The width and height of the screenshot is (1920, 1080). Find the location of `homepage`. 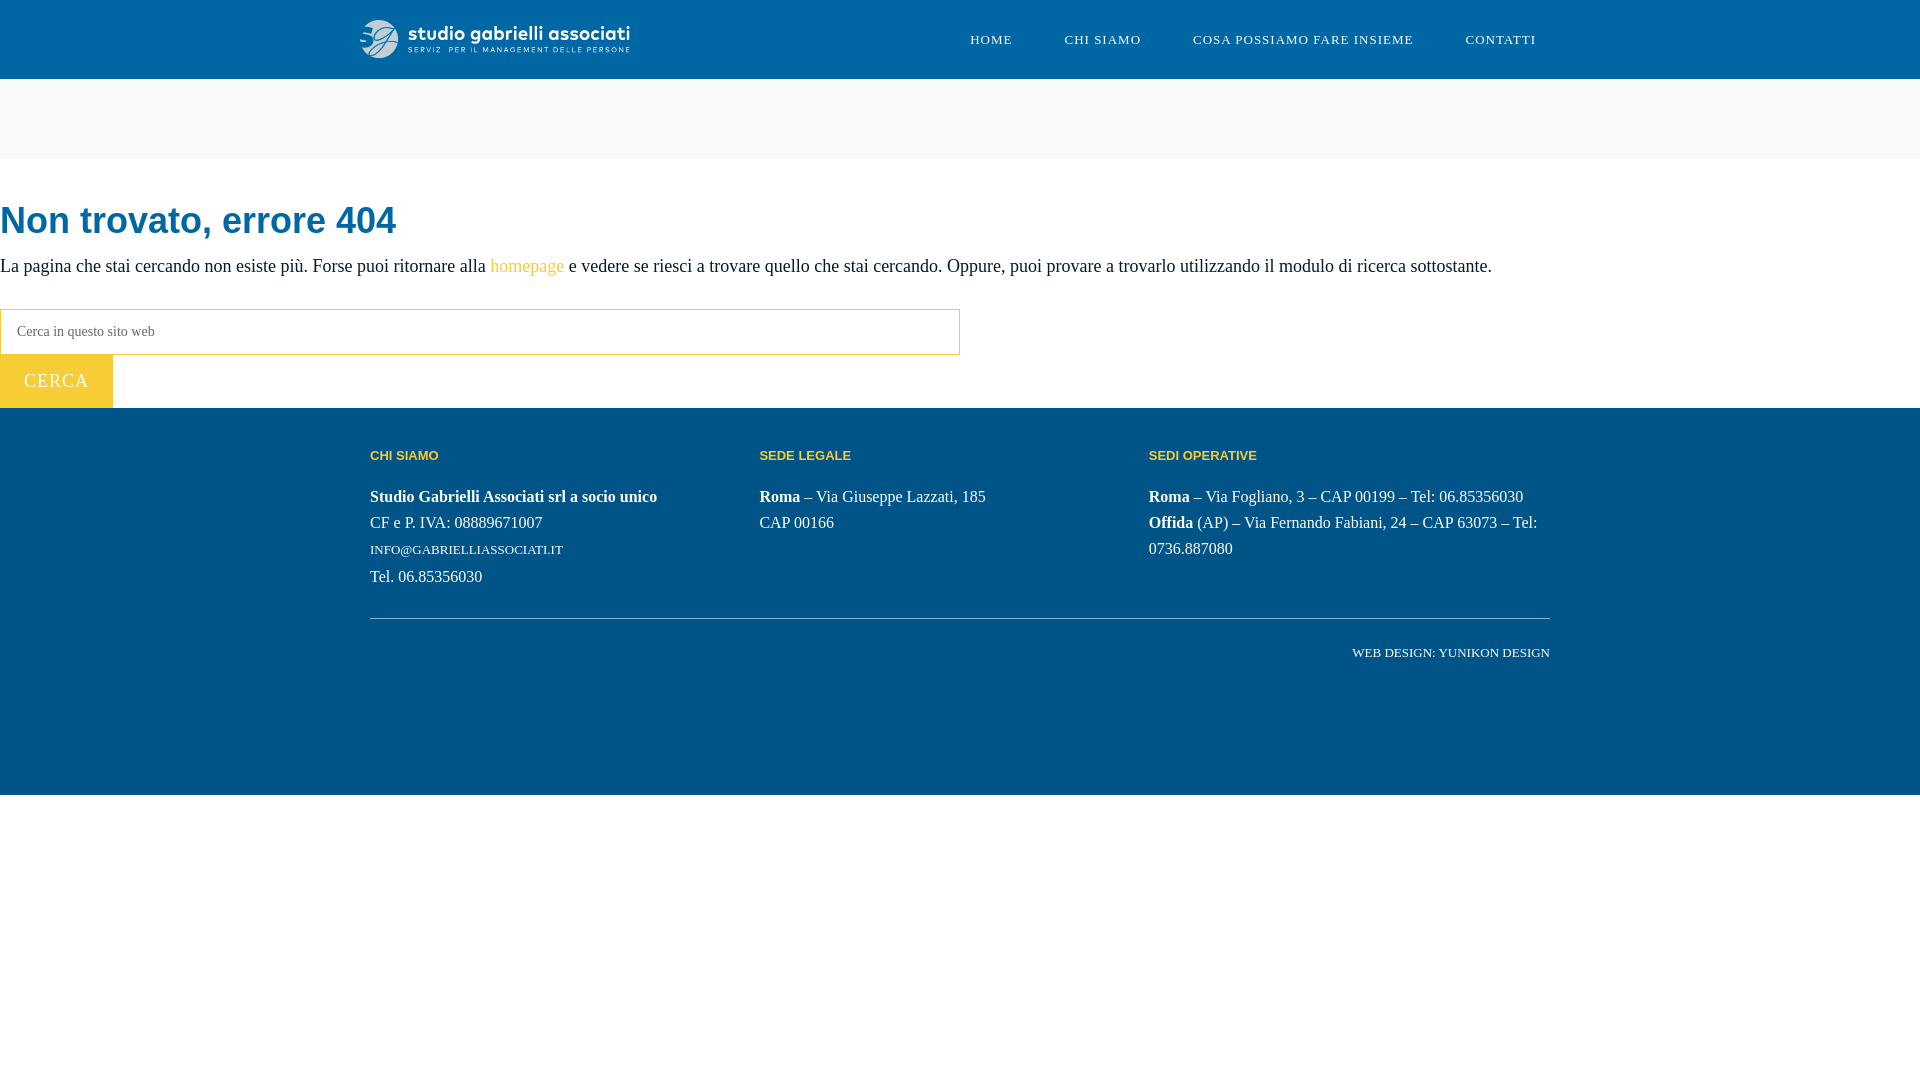

homepage is located at coordinates (526, 266).